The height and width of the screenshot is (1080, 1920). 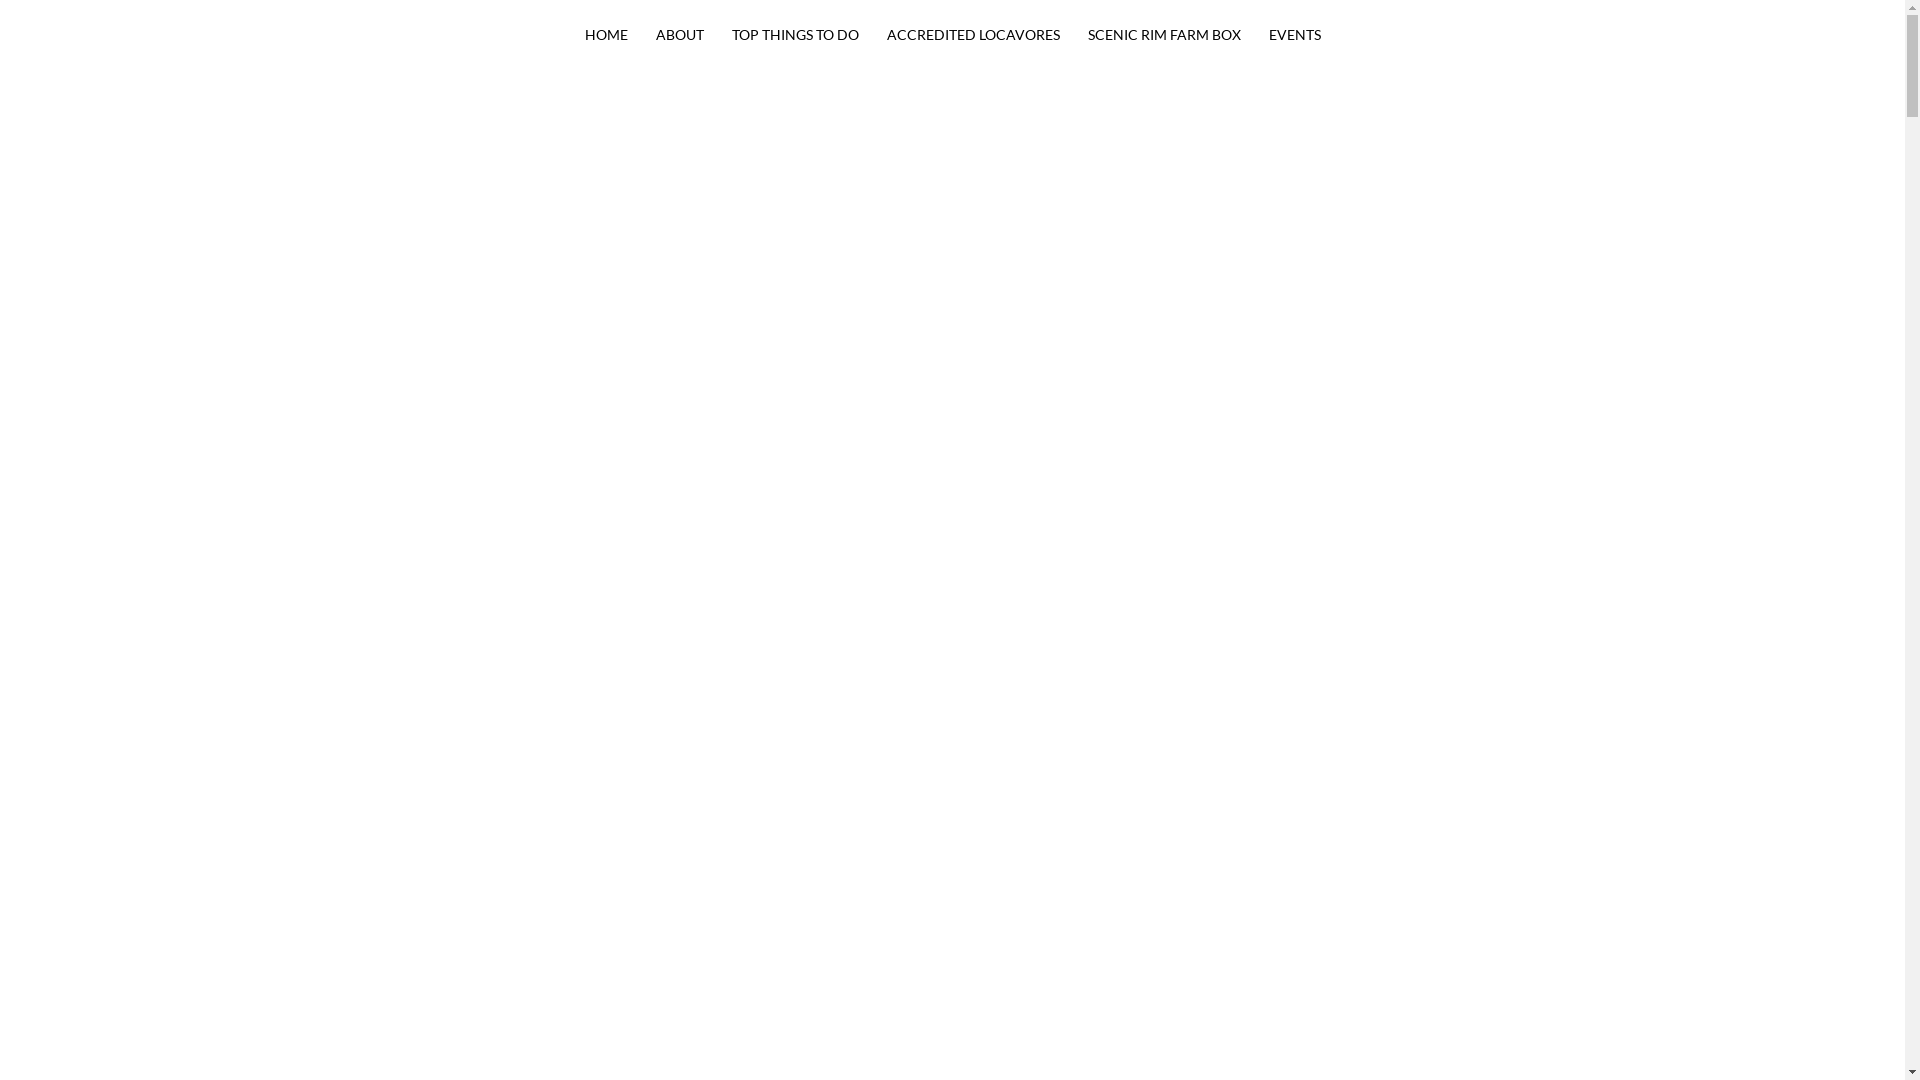 What do you see at coordinates (606, 35) in the screenshot?
I see `HOME` at bounding box center [606, 35].